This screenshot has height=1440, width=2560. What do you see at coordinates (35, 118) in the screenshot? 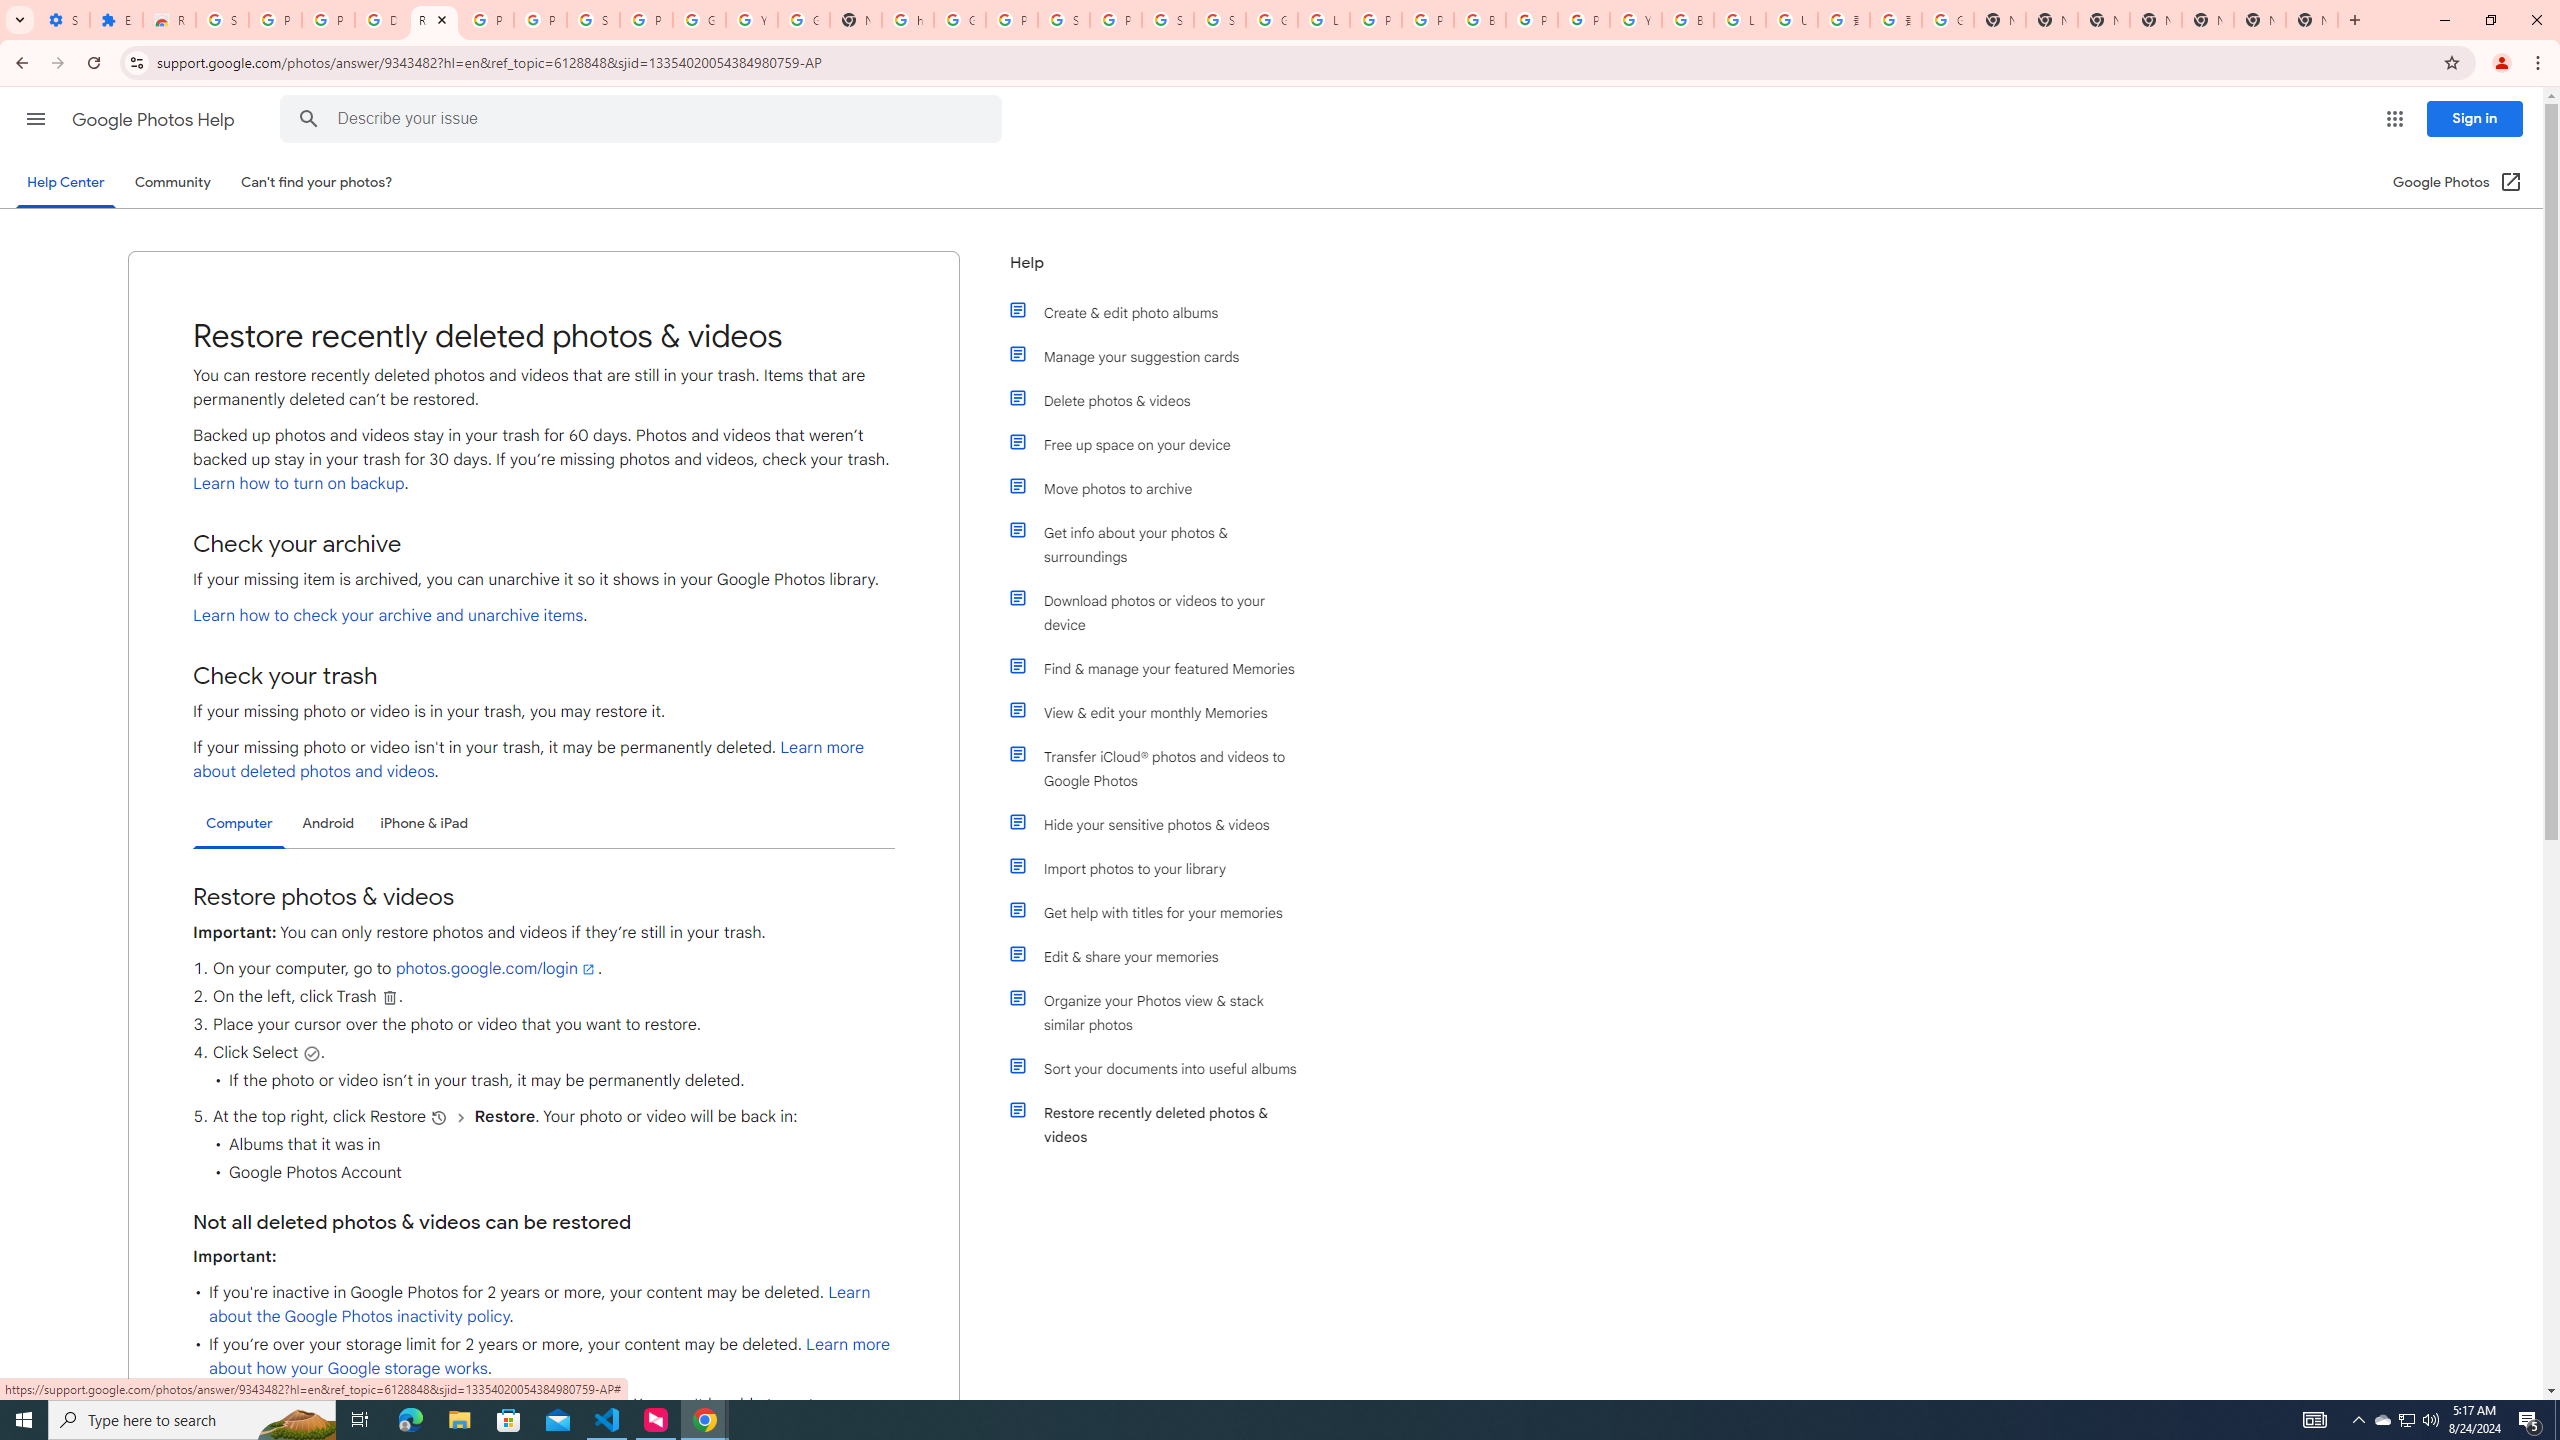
I see `Main menu` at bounding box center [35, 118].